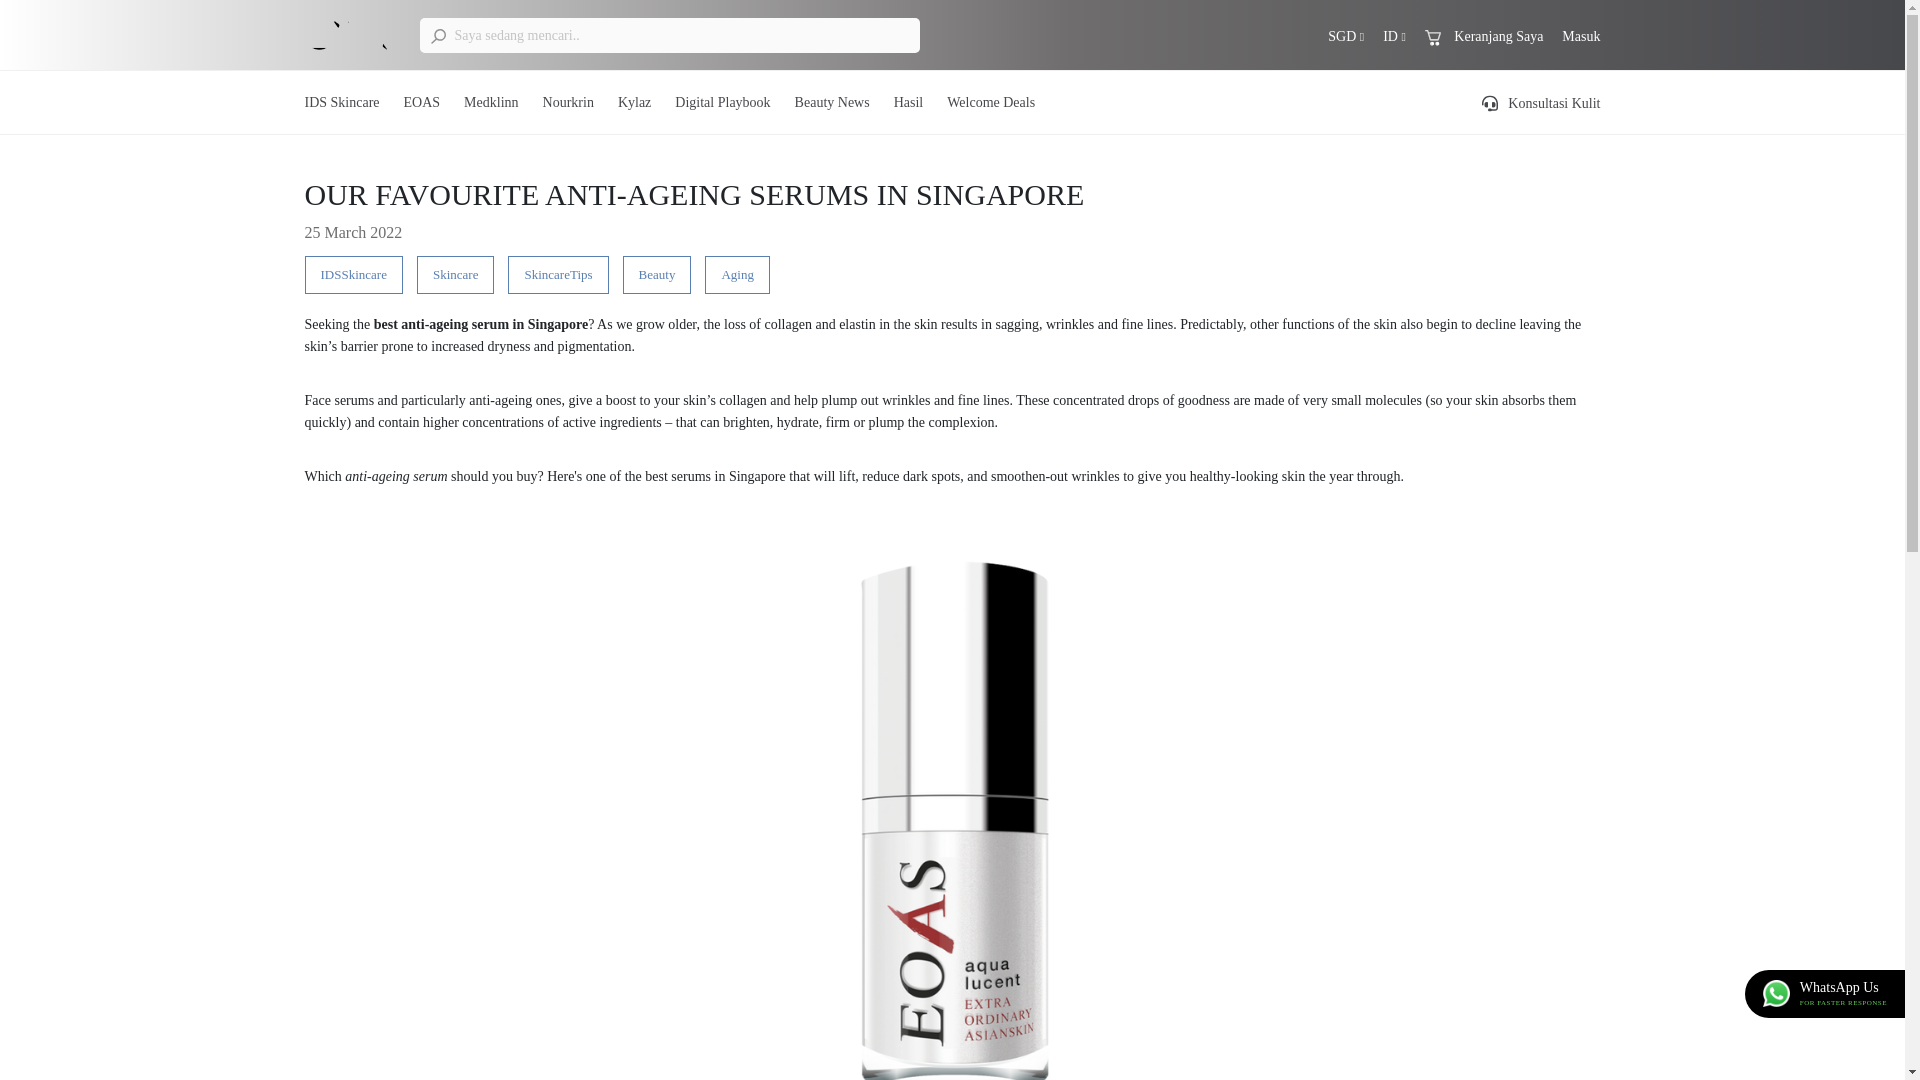 This screenshot has width=1920, height=1080. Describe the element at coordinates (990, 102) in the screenshot. I see `Welcome Deals` at that location.